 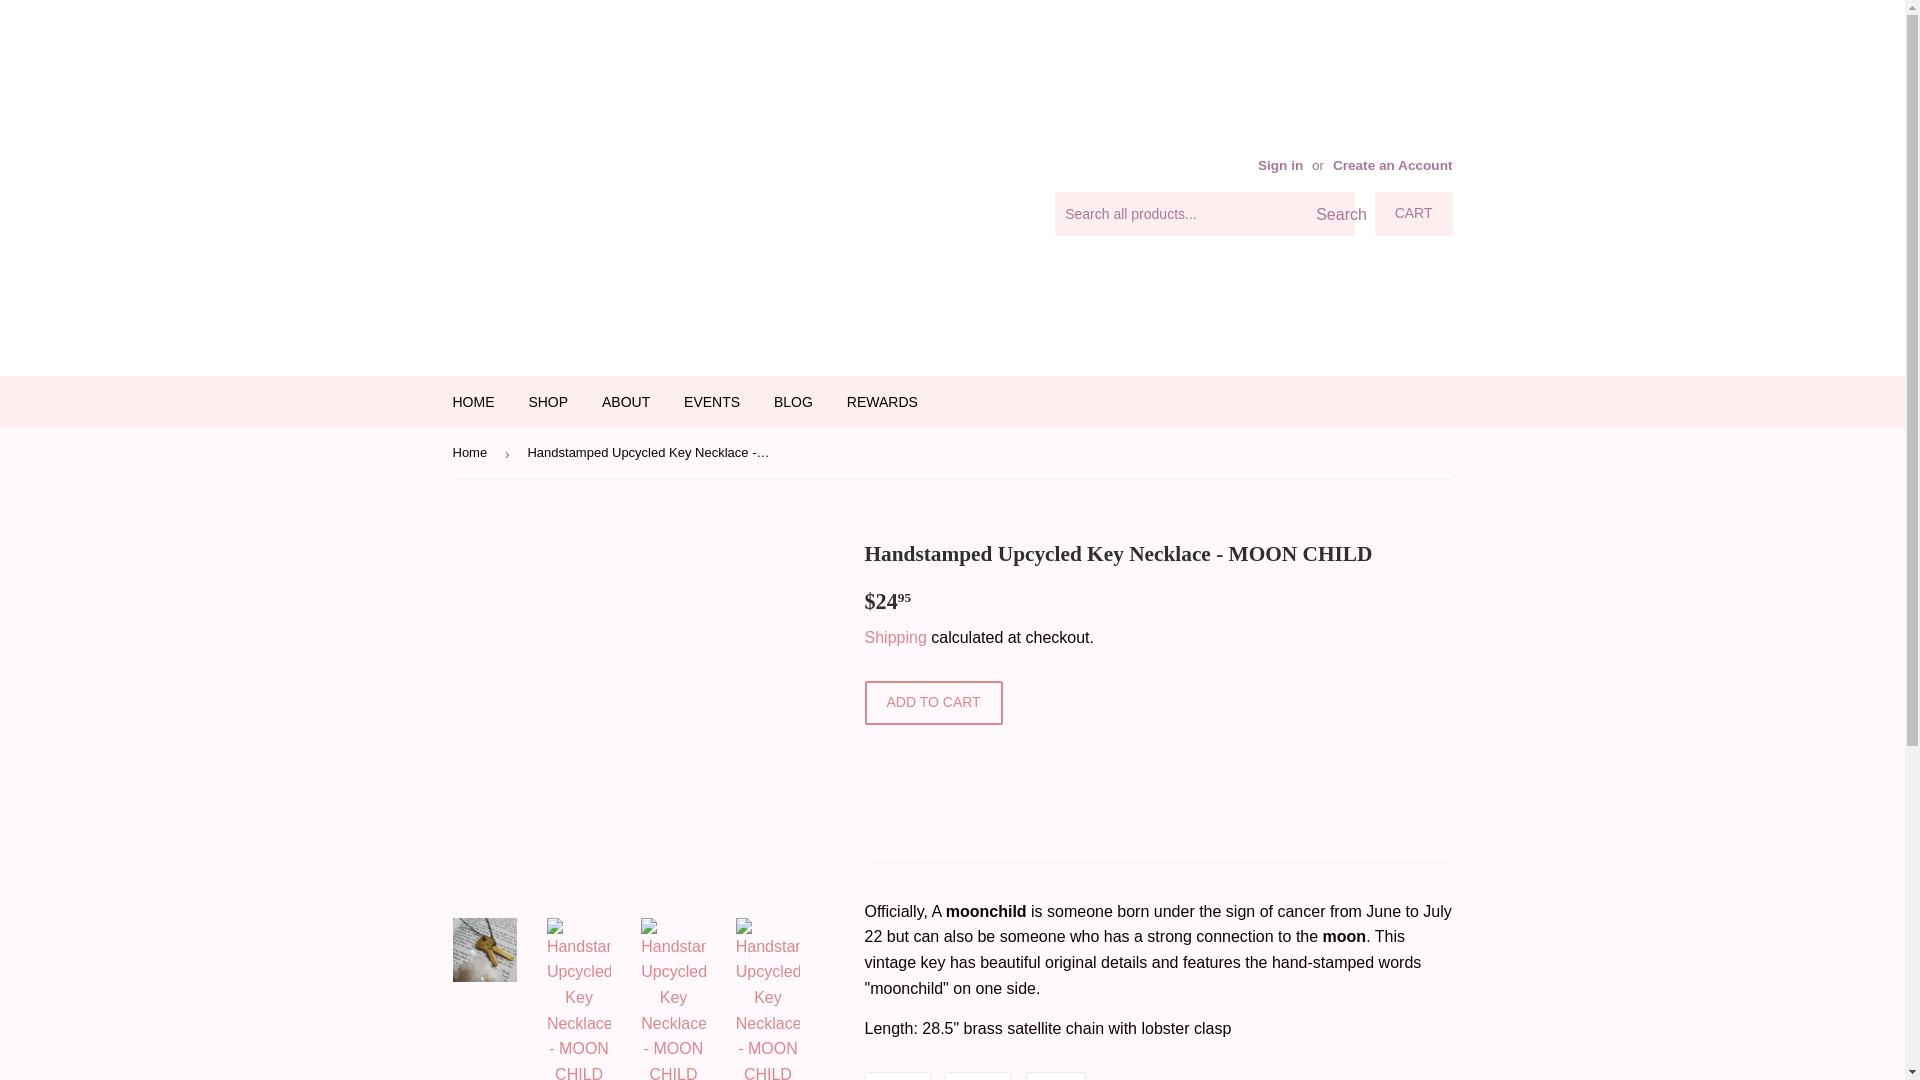 I want to click on CART, so click(x=1414, y=214).